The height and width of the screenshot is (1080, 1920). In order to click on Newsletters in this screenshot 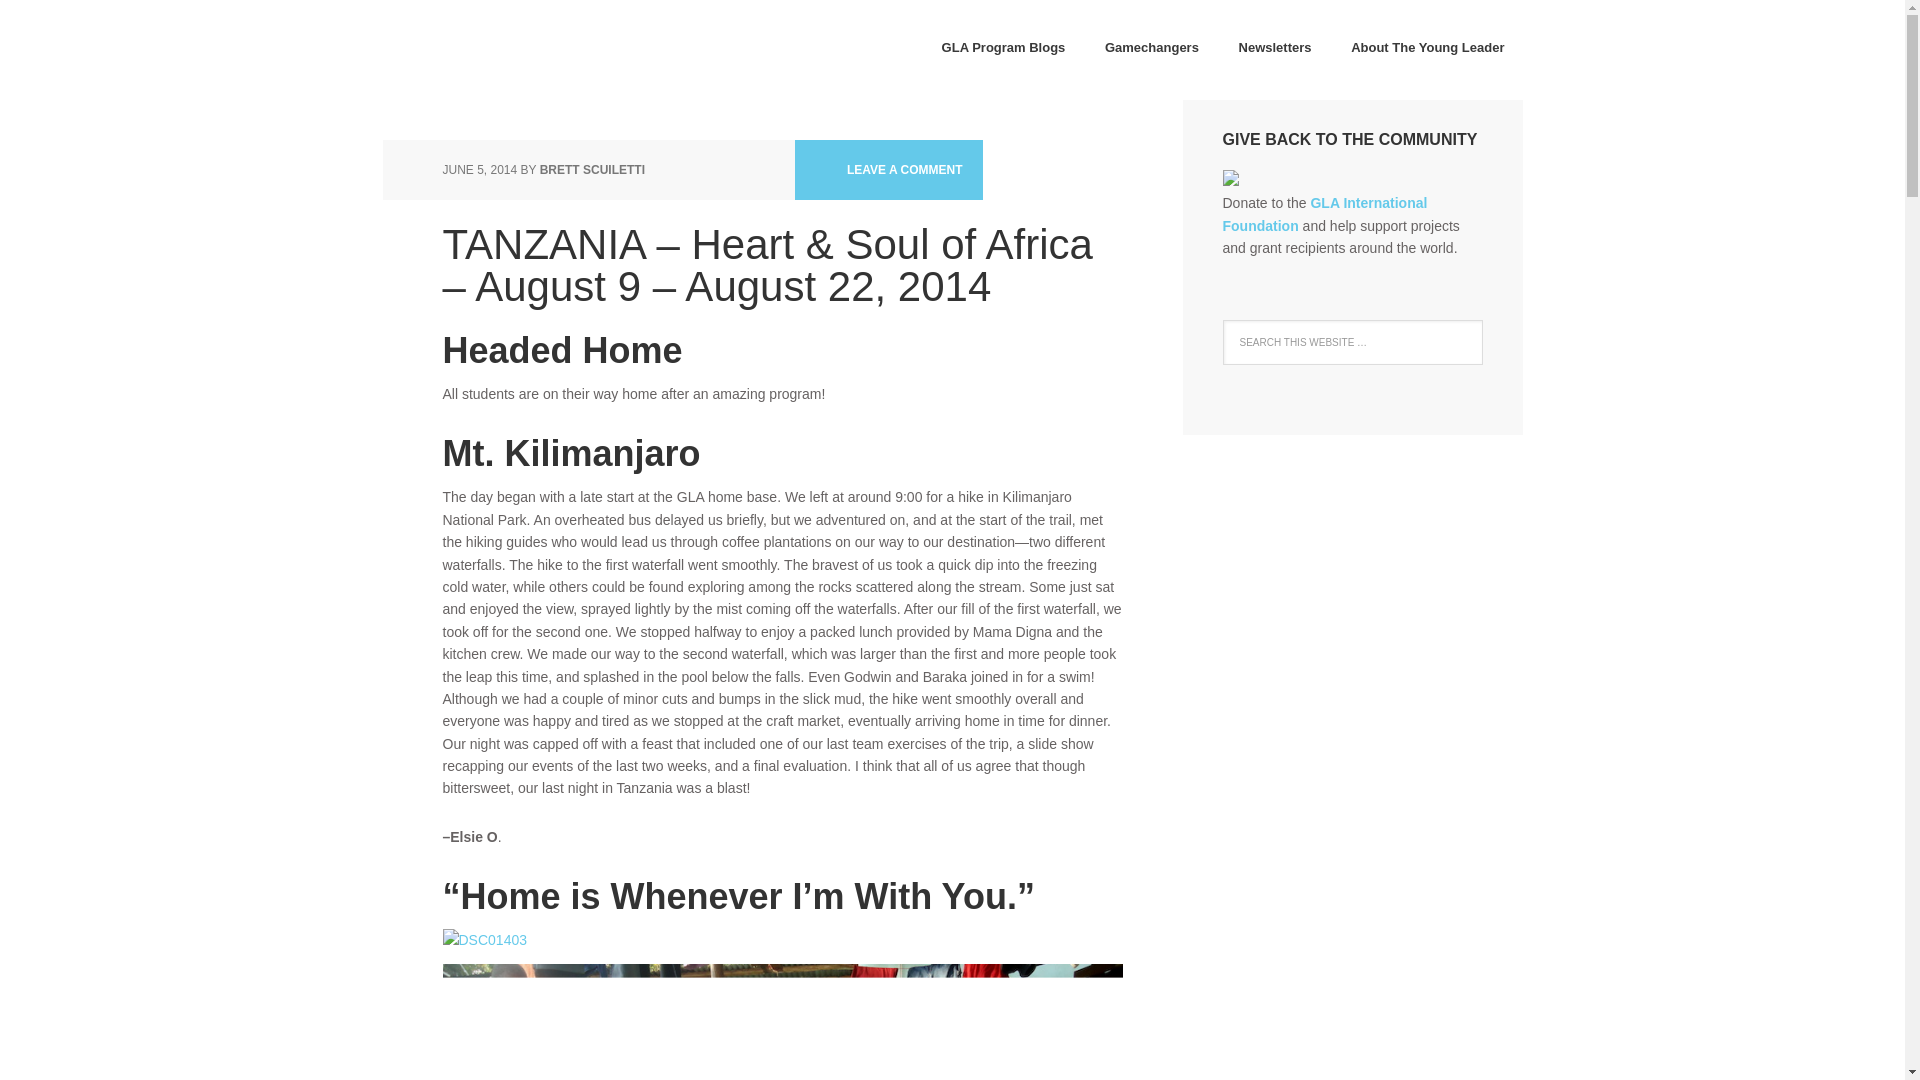, I will do `click(1276, 49)`.